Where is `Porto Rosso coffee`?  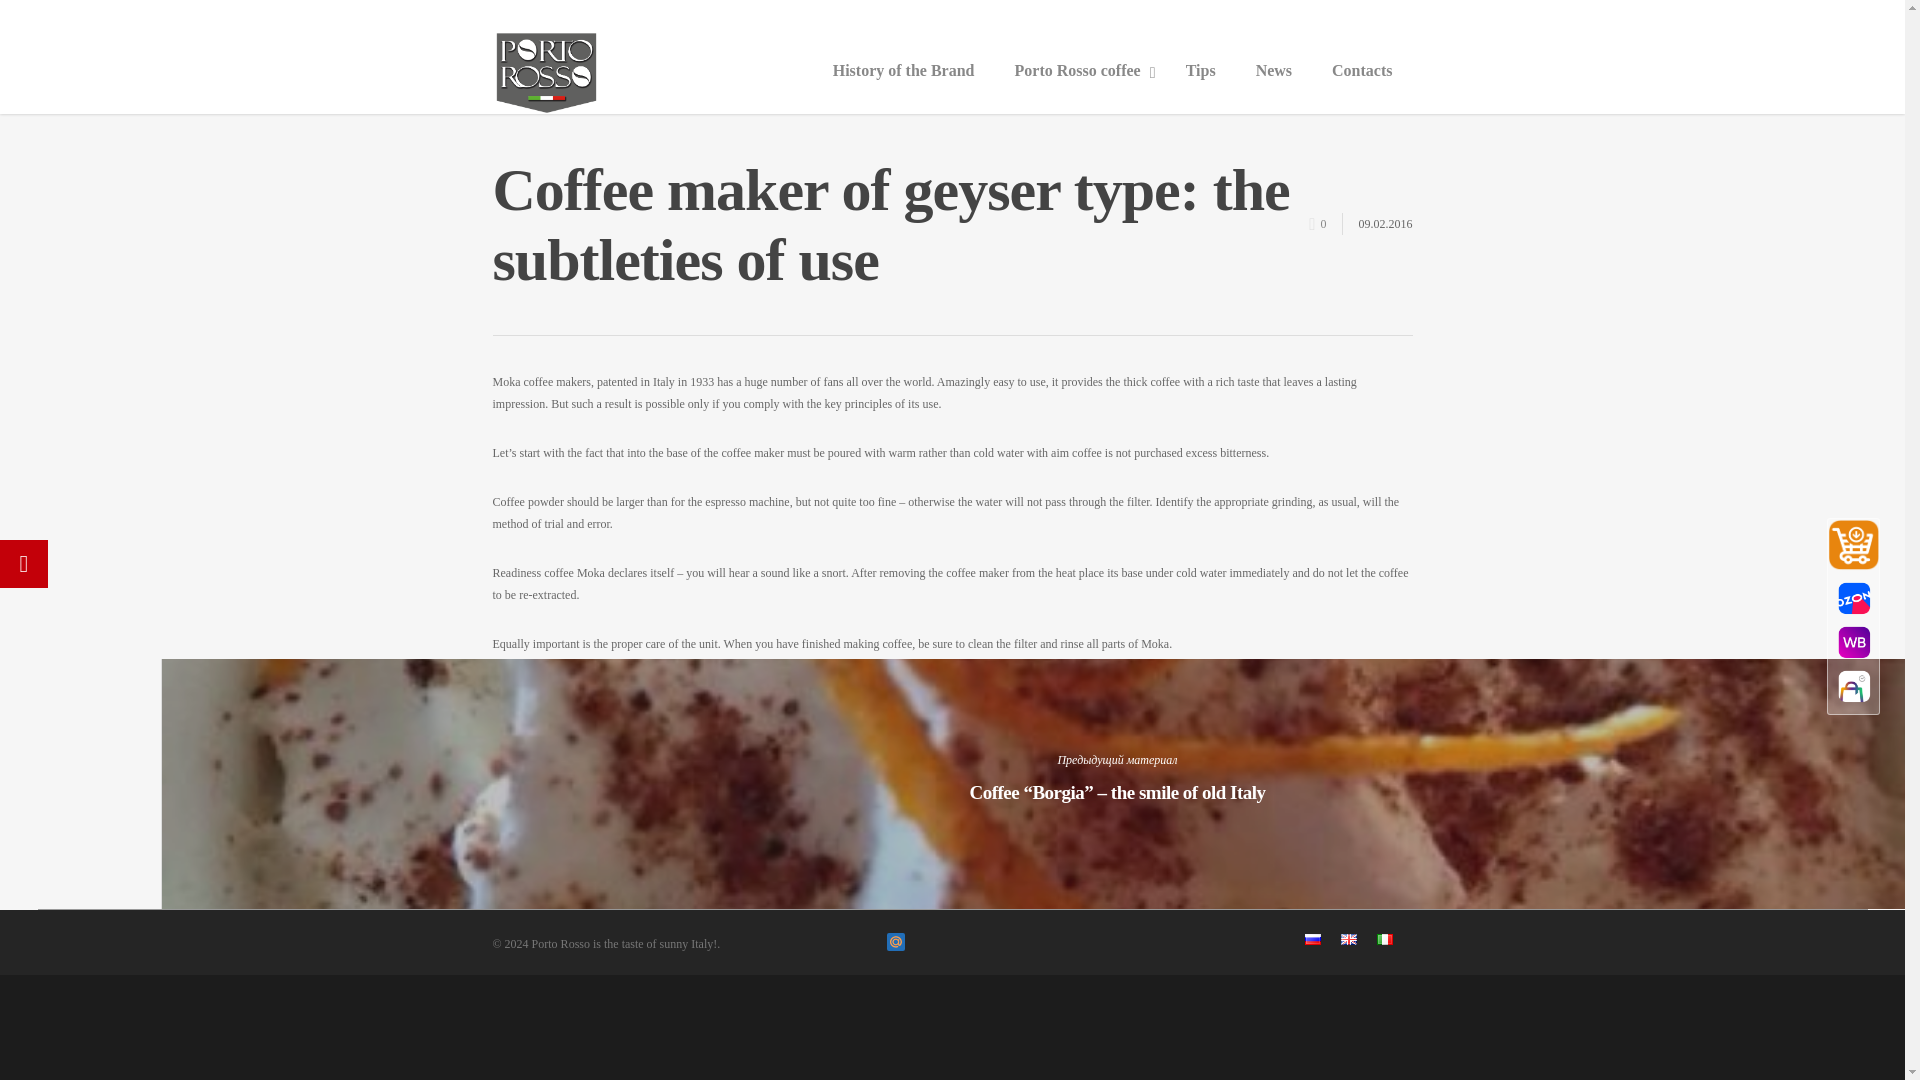
Porto Rosso coffee is located at coordinates (1080, 71).